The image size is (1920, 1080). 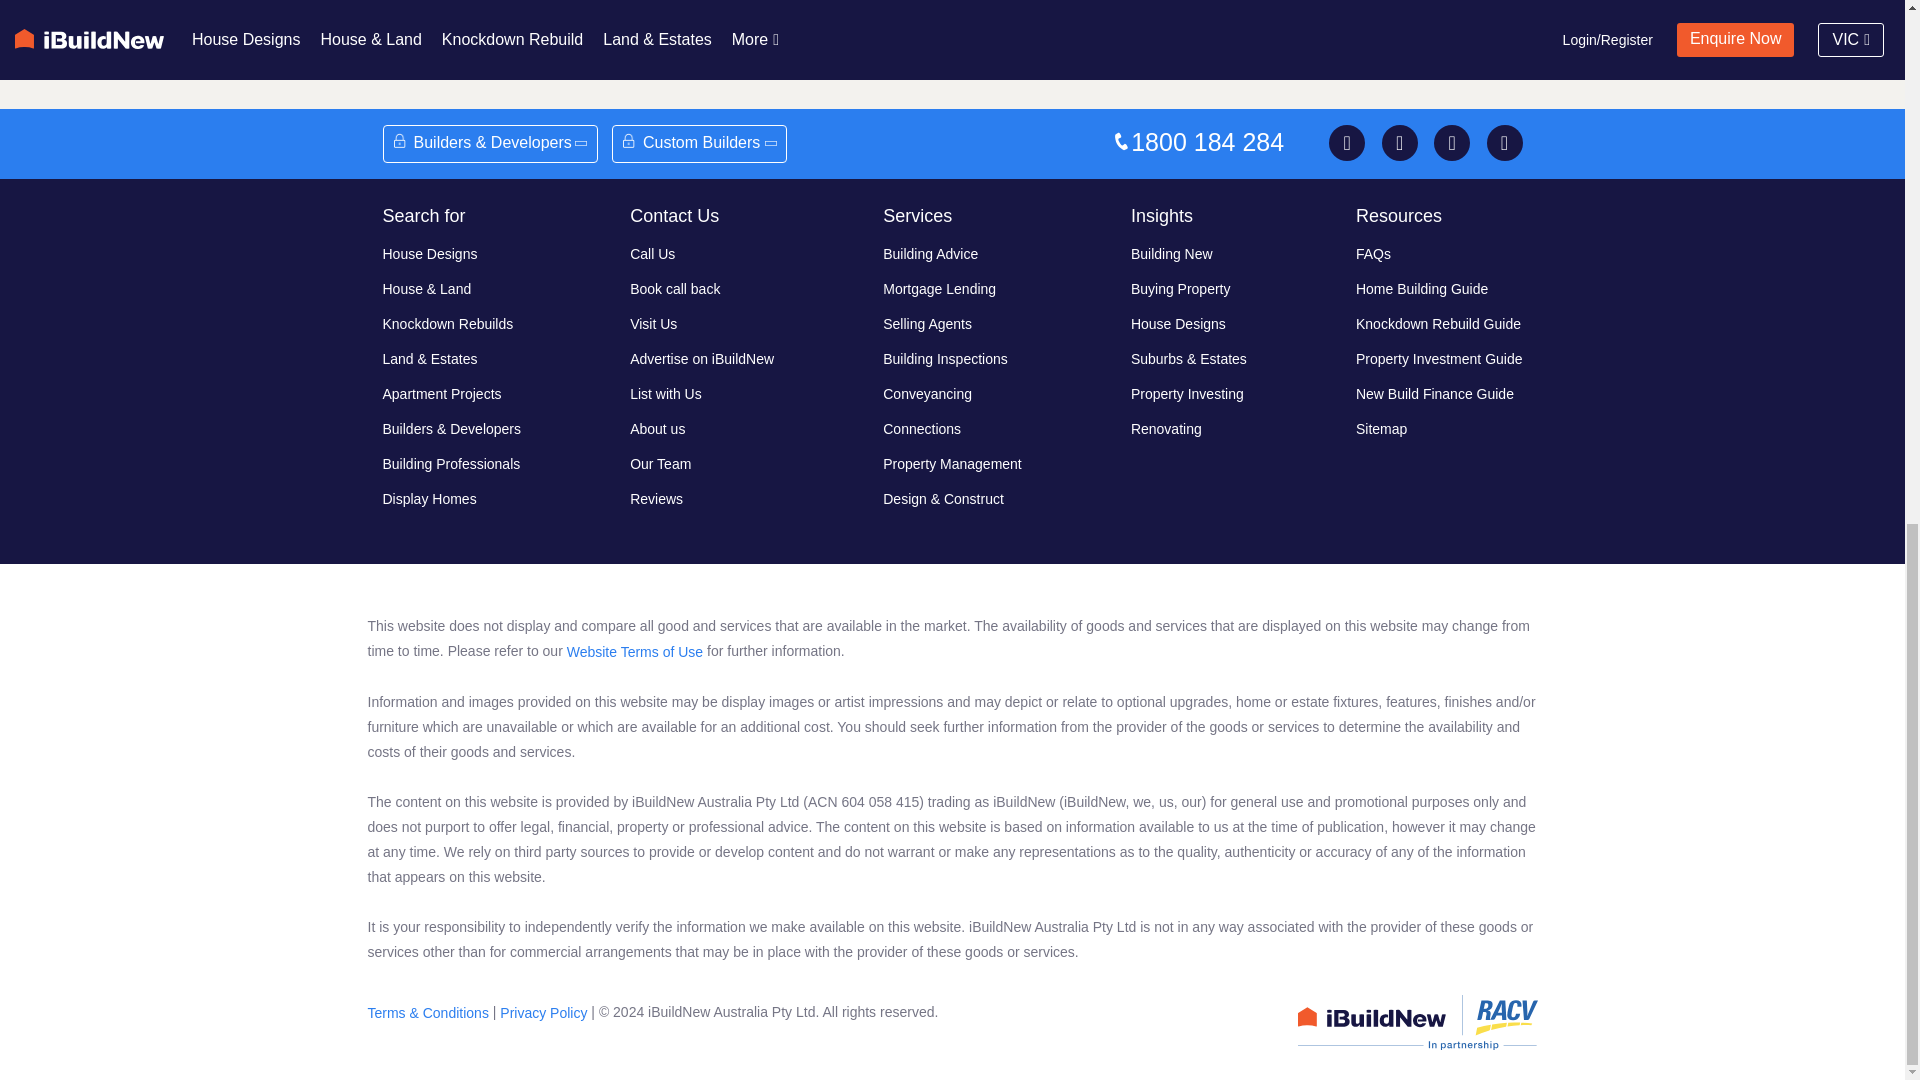 What do you see at coordinates (1157, 64) in the screenshot?
I see `Terms of Service` at bounding box center [1157, 64].